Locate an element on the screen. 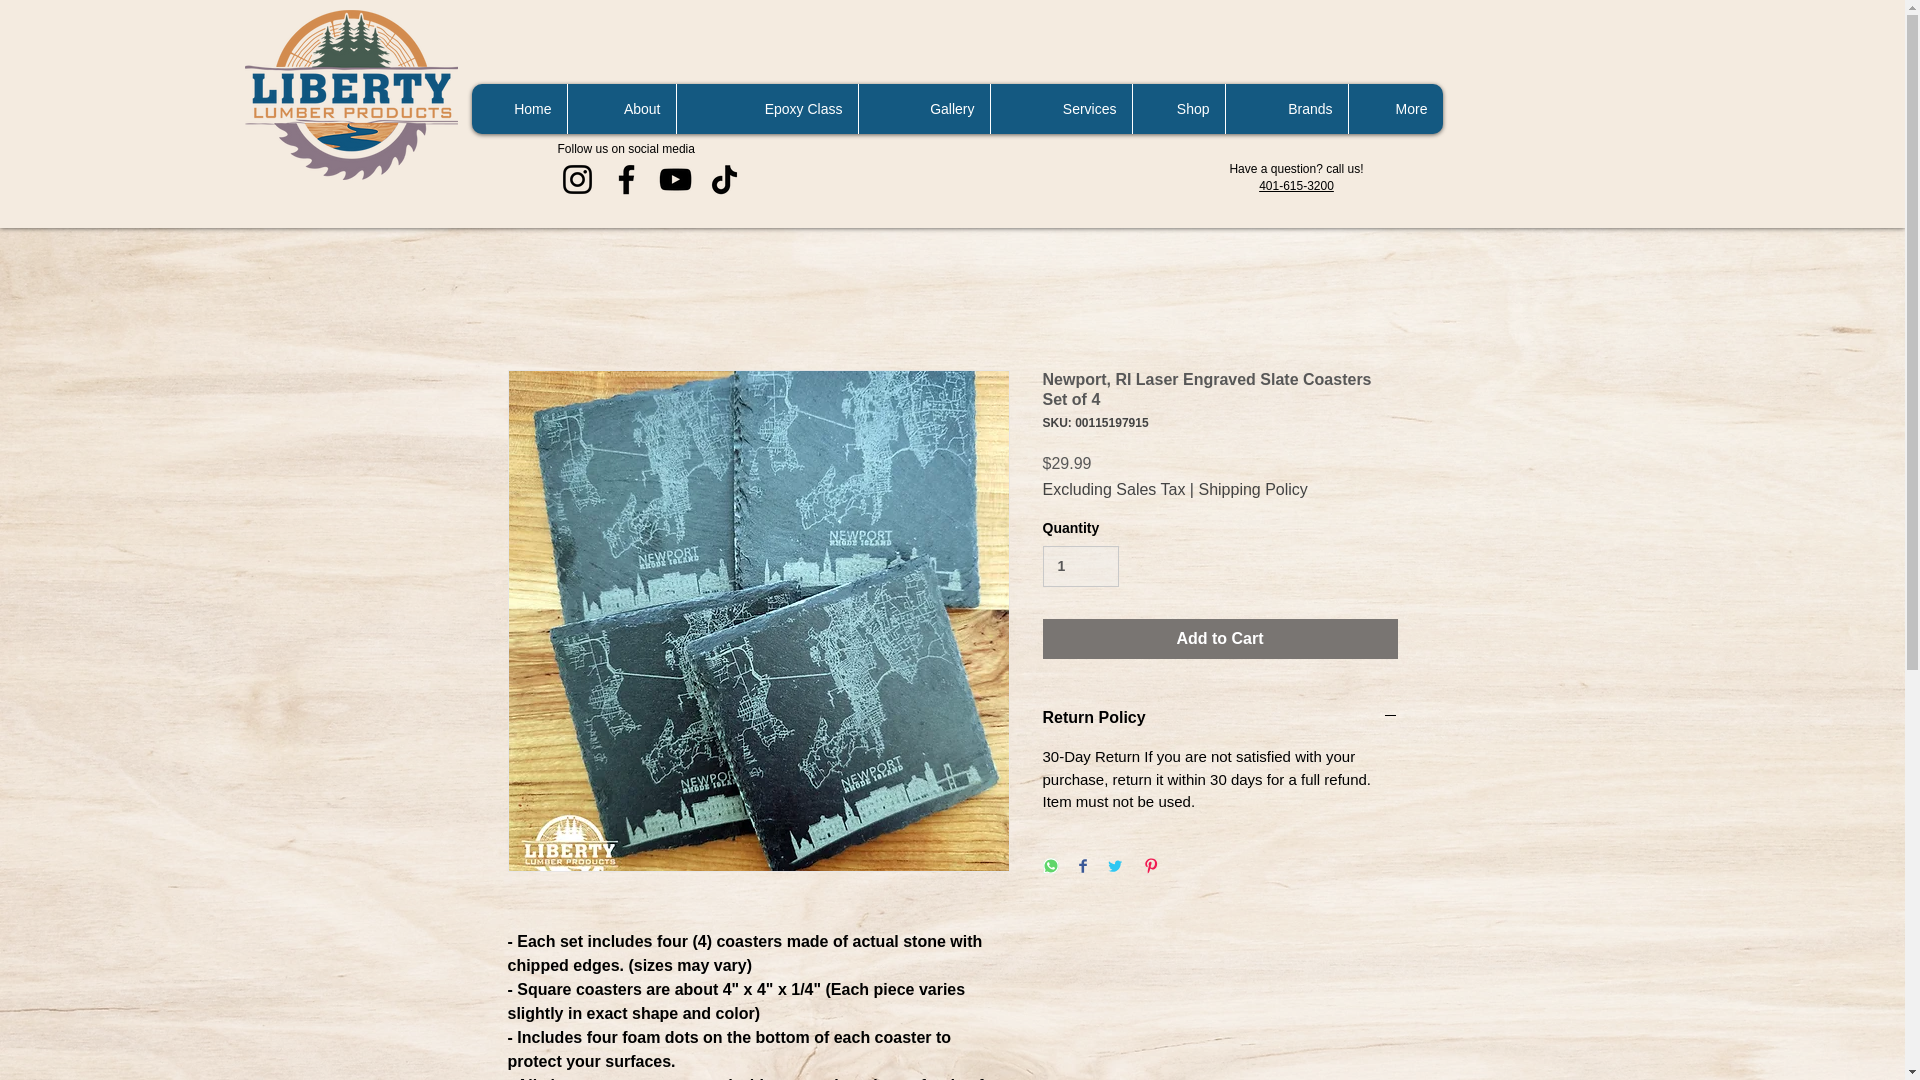 This screenshot has height=1080, width=1920. Services is located at coordinates (1061, 108).